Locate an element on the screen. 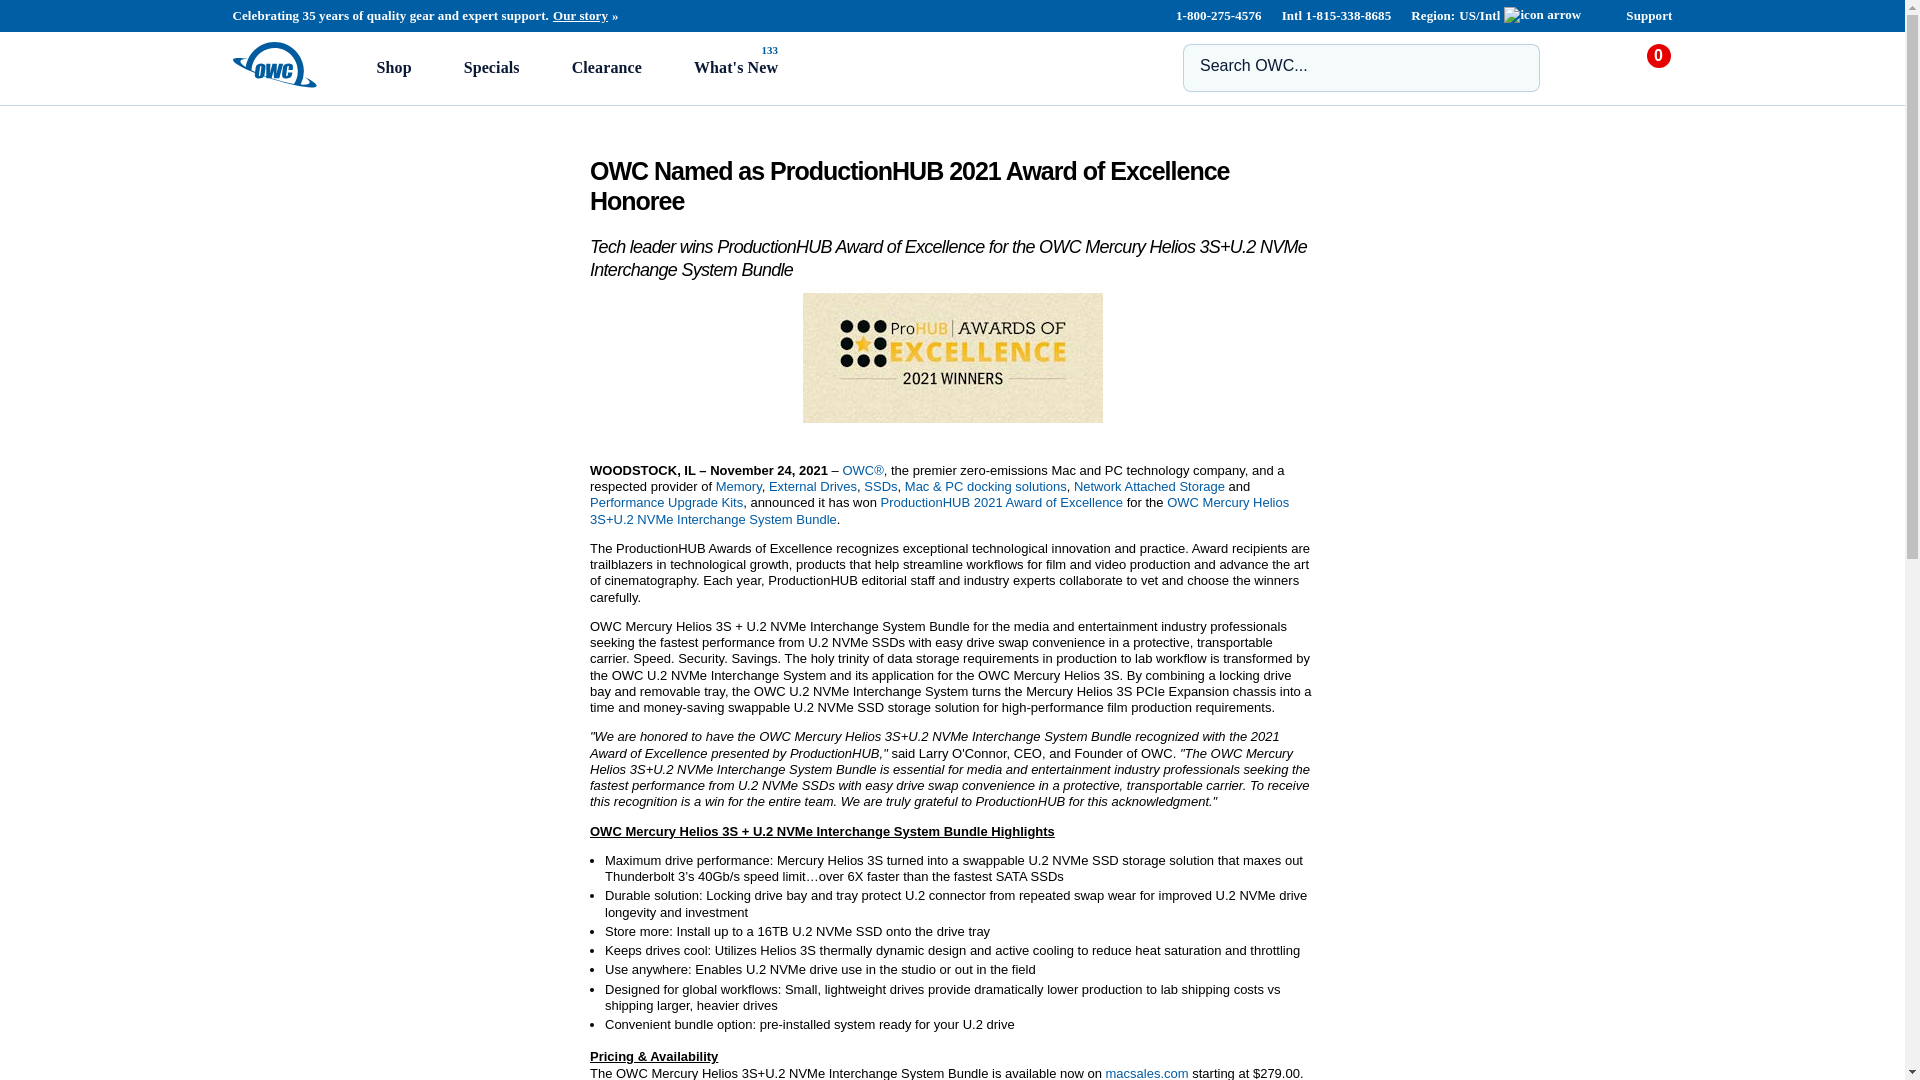 This screenshot has height=1080, width=1920. Intl 1-815-338-8685 is located at coordinates (1337, 15).